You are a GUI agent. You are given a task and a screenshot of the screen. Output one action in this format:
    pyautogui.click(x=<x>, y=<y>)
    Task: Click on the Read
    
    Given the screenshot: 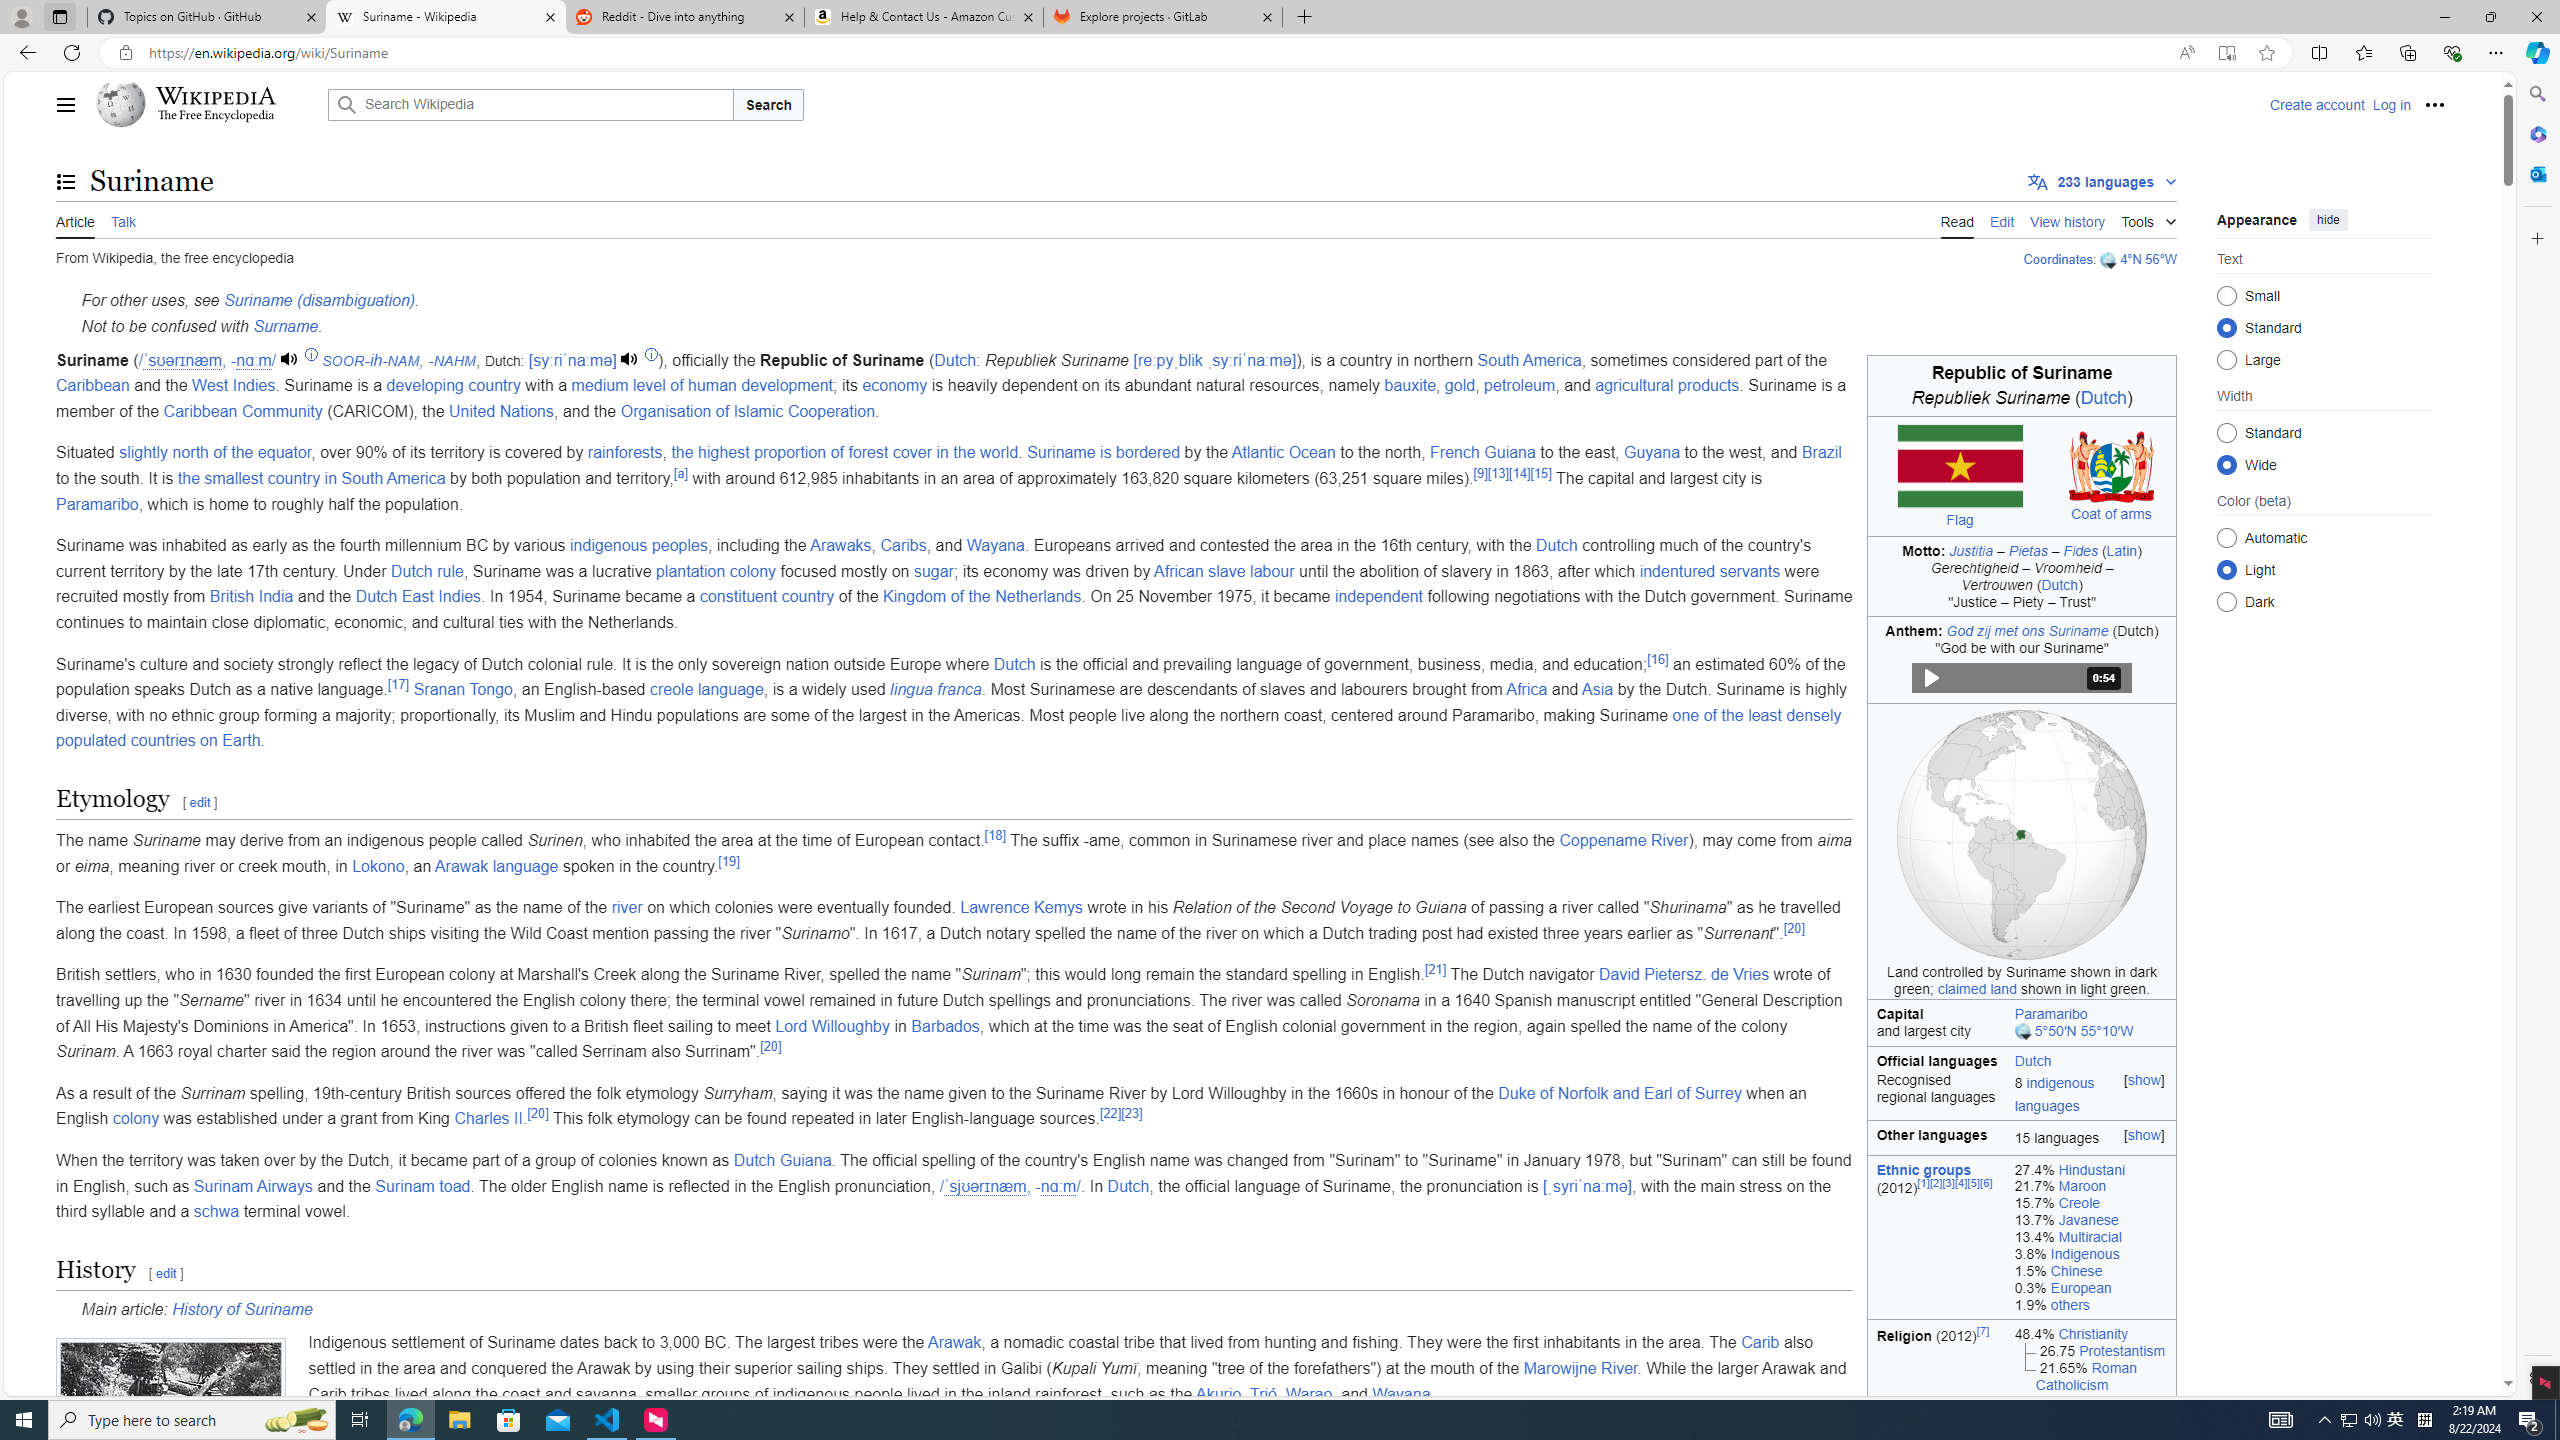 What is the action you would take?
    pyautogui.click(x=1956, y=220)
    